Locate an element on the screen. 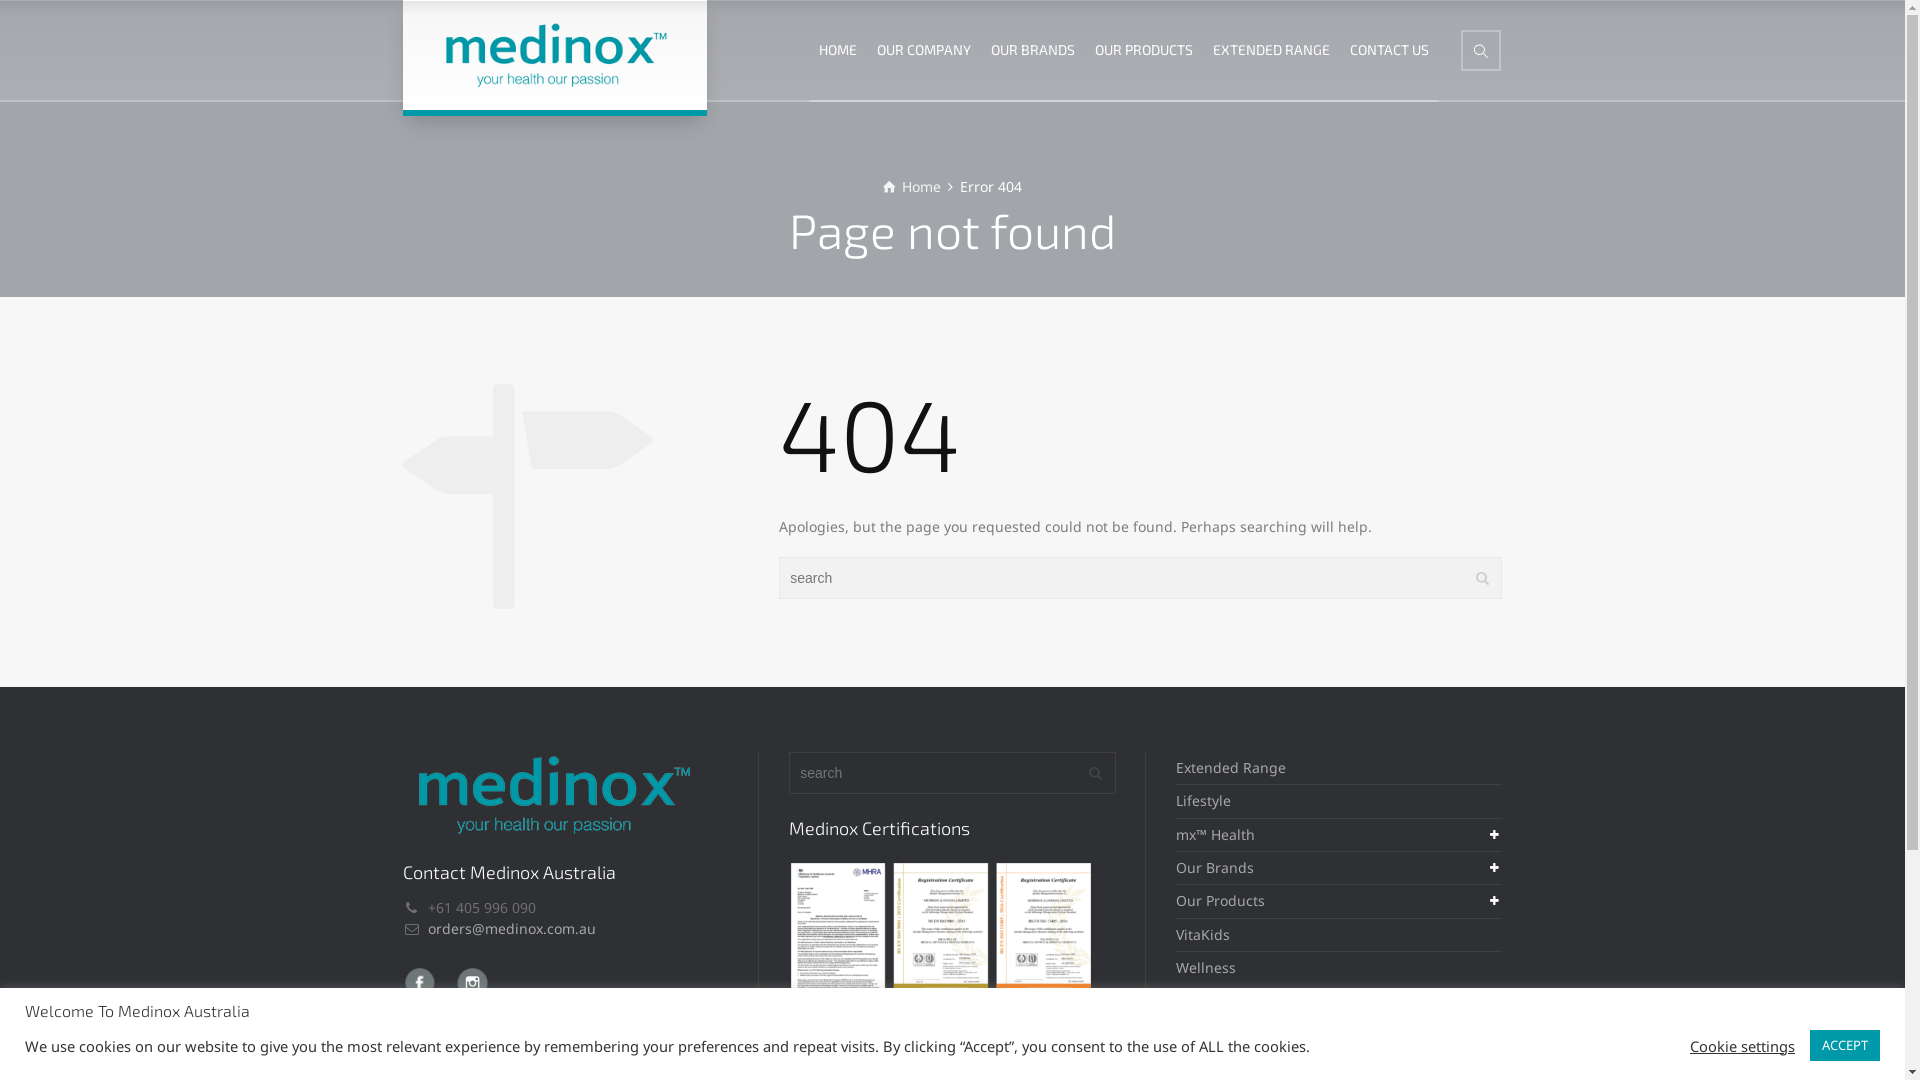 The height and width of the screenshot is (1080, 1920). Lifestyle is located at coordinates (1204, 800).